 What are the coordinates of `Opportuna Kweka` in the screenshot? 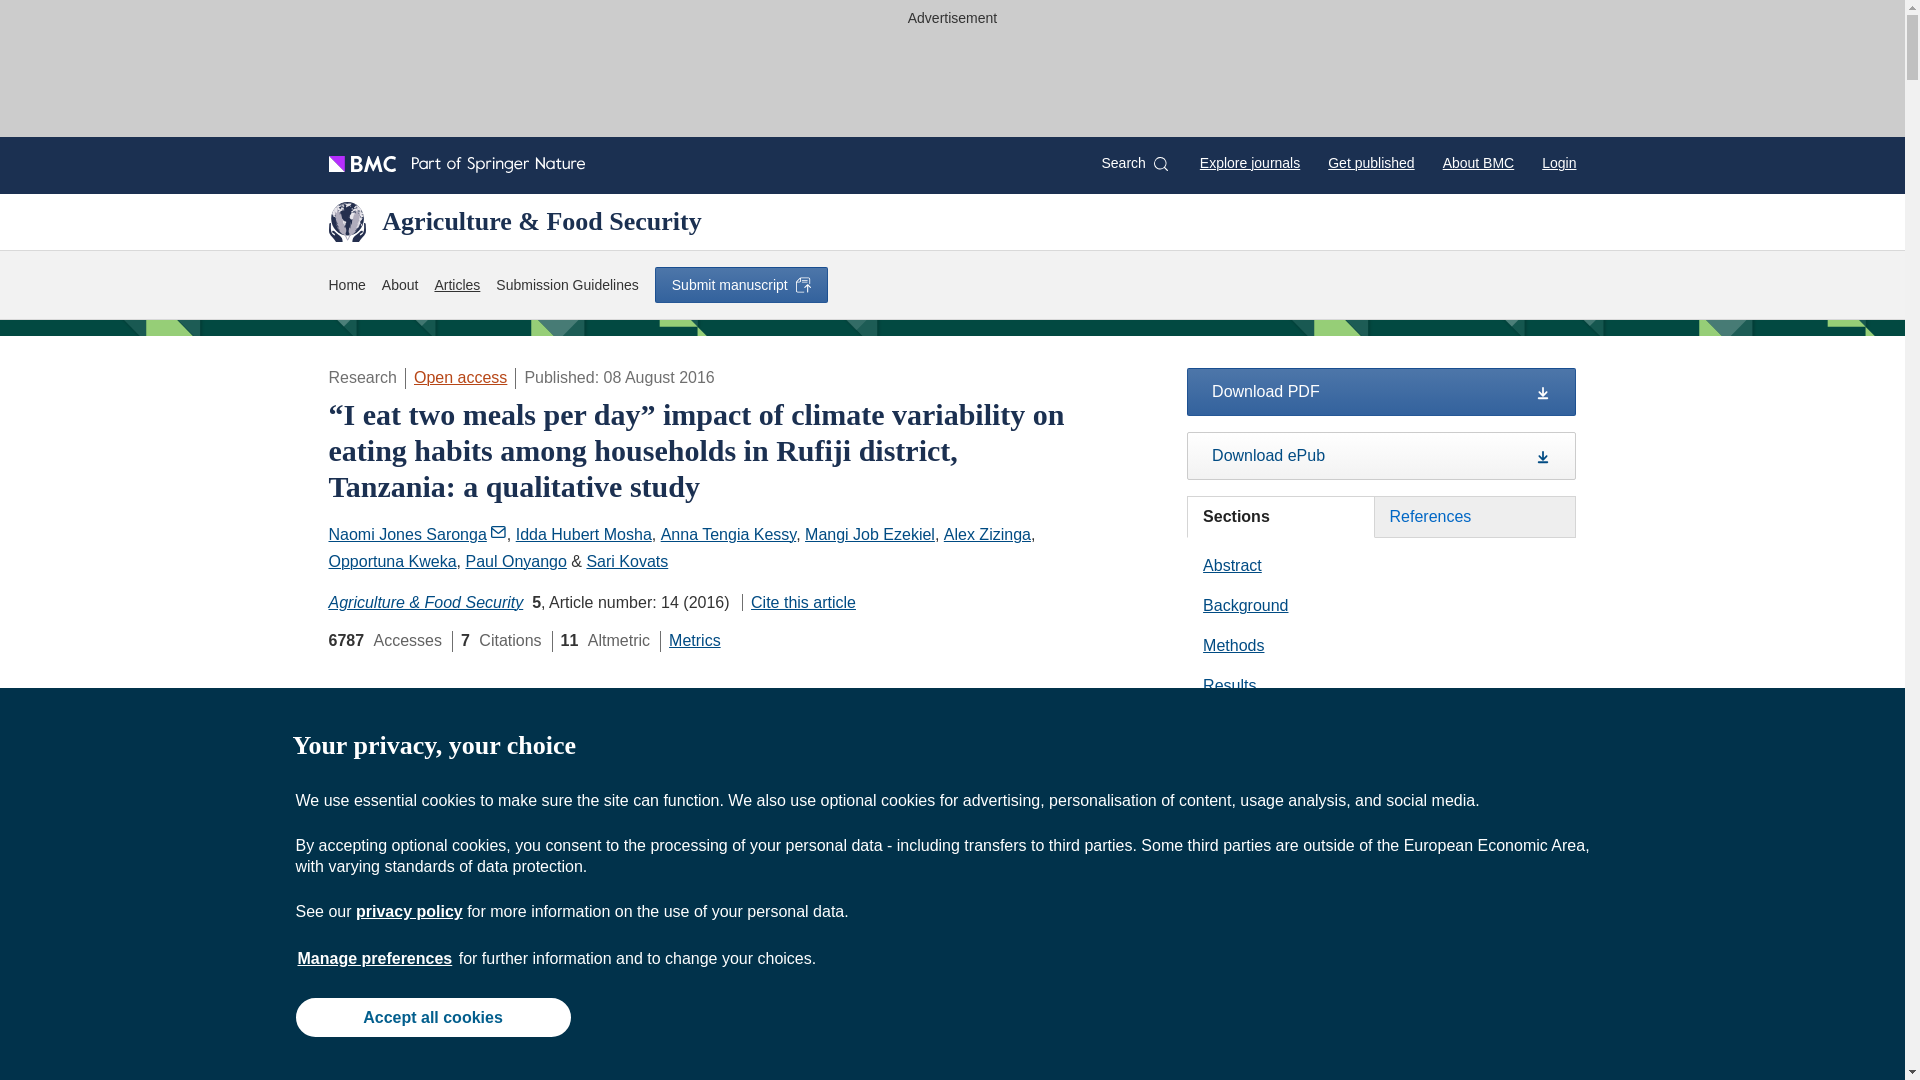 It's located at (392, 561).